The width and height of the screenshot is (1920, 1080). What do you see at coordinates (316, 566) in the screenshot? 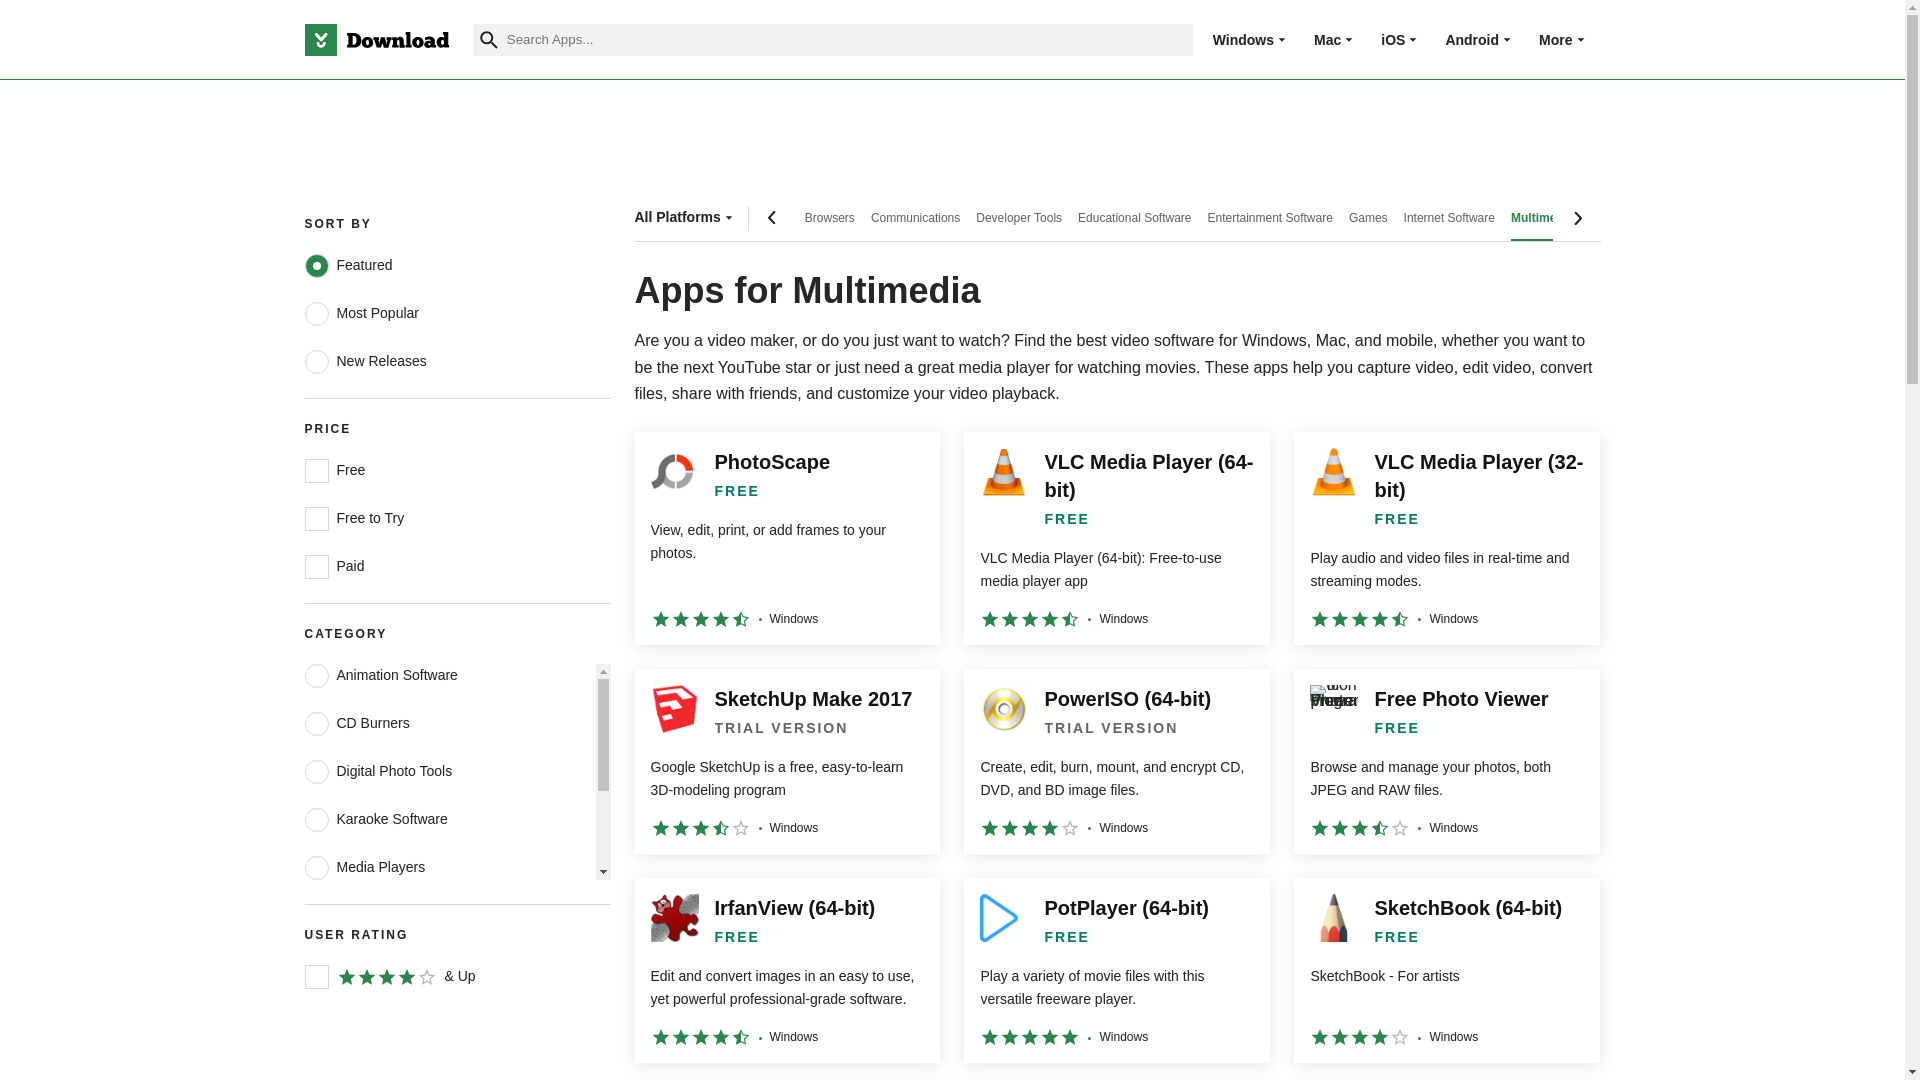
I see `paid` at bounding box center [316, 566].